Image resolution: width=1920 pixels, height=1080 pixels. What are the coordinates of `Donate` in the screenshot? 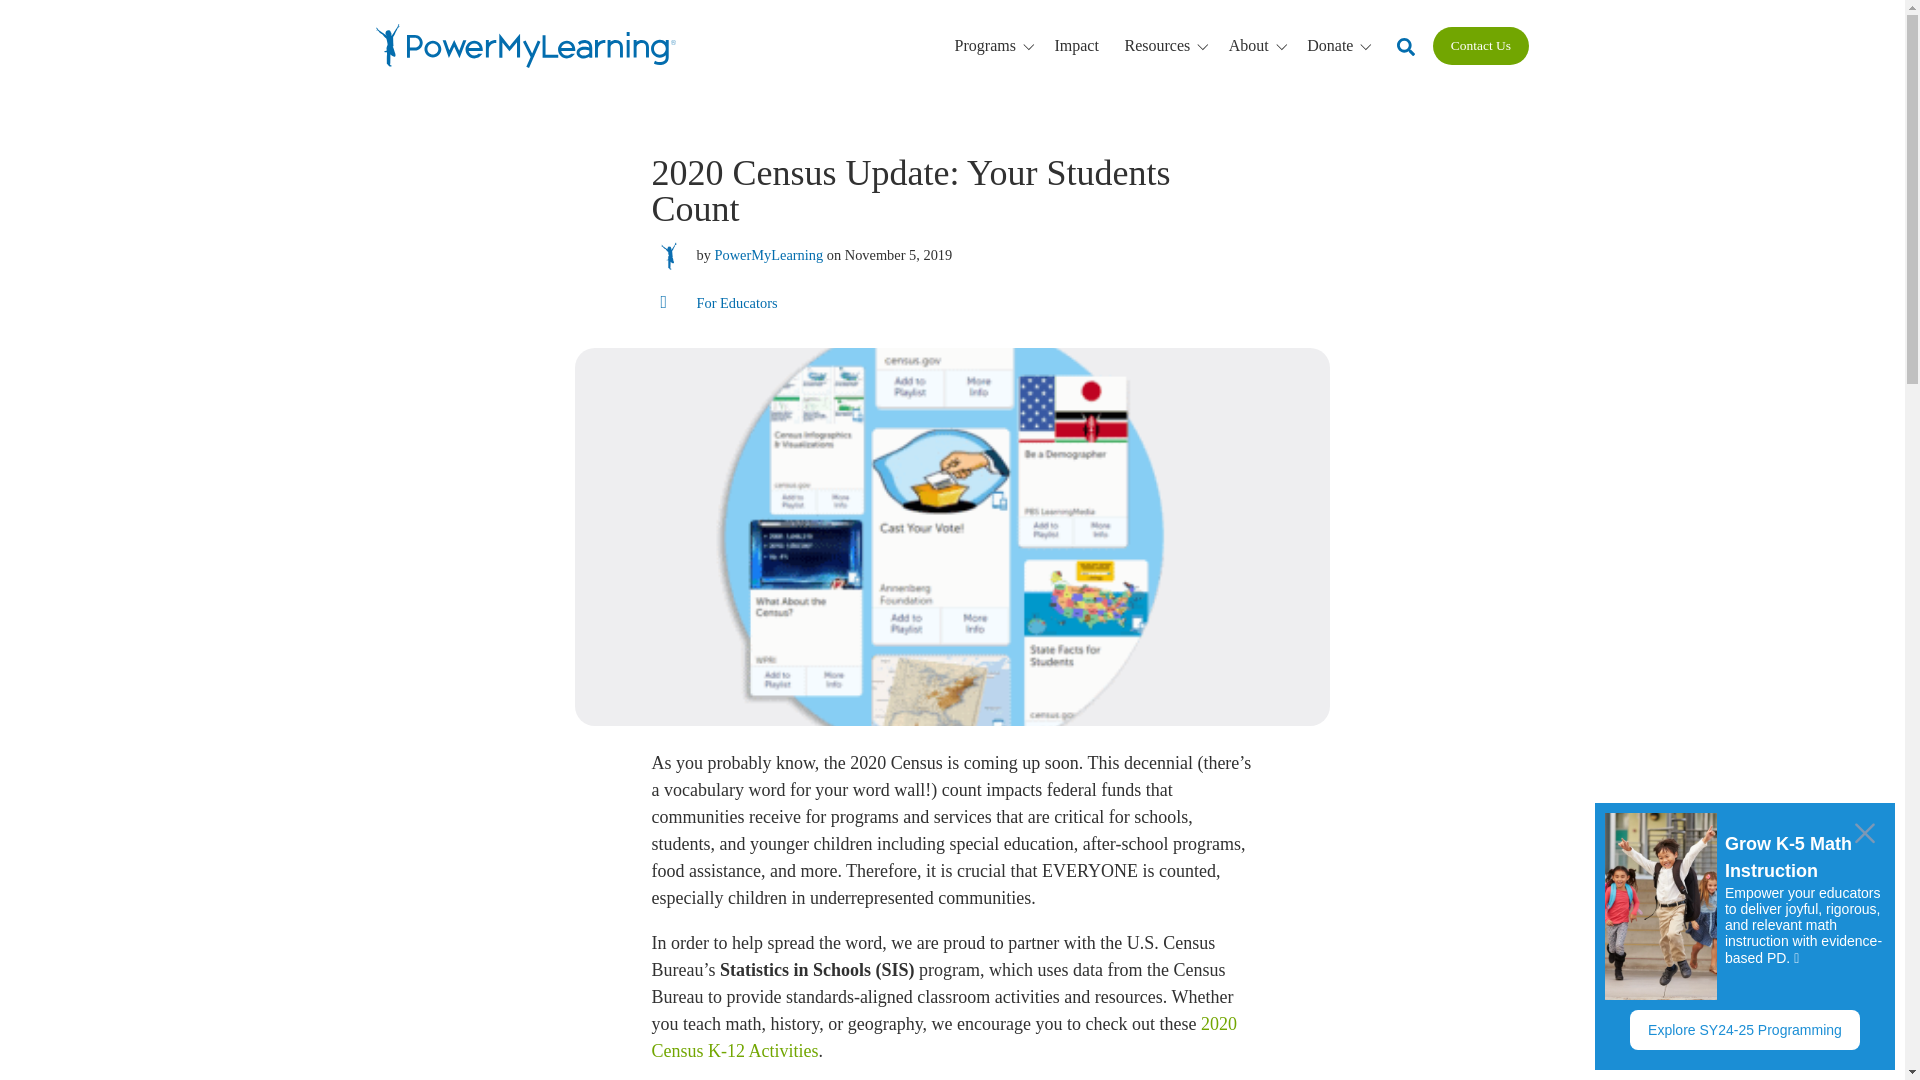 It's located at (1342, 46).